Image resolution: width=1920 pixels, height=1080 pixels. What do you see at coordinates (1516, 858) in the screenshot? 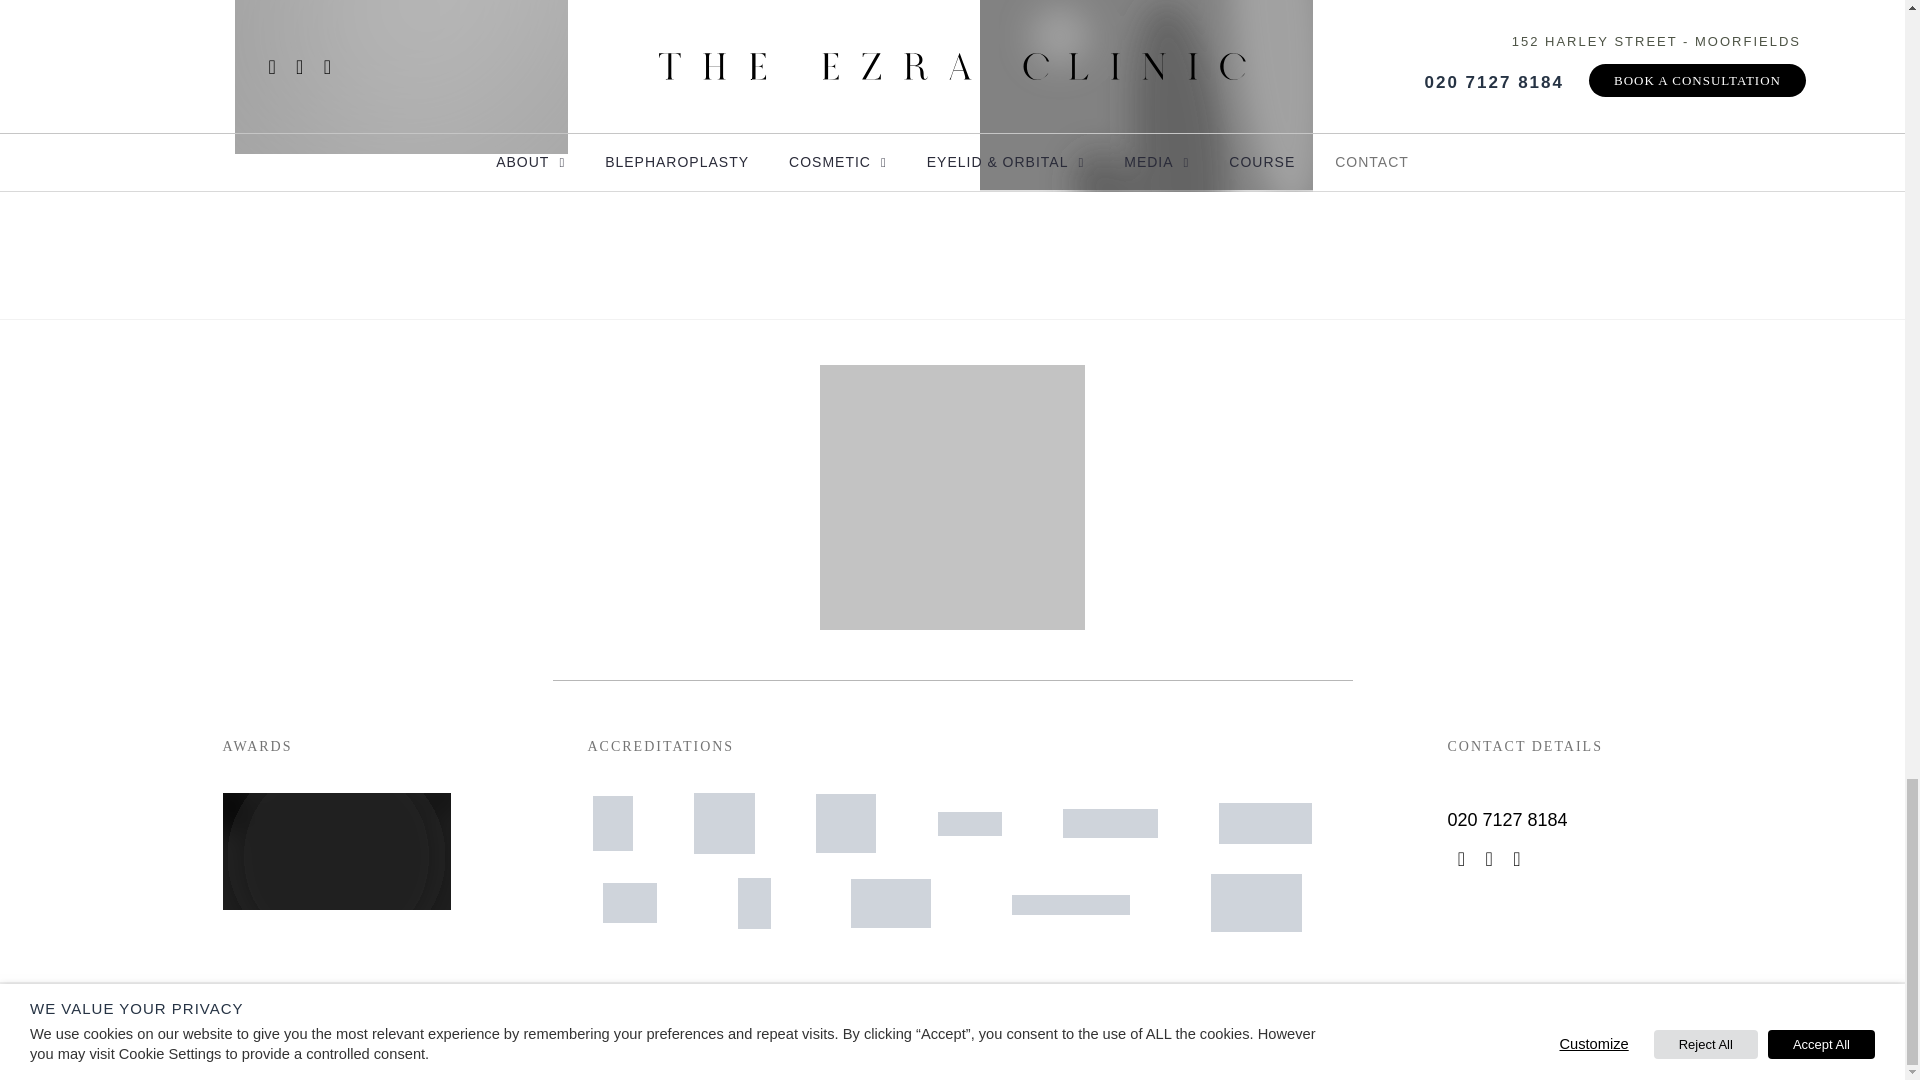
I see `email` at bounding box center [1516, 858].